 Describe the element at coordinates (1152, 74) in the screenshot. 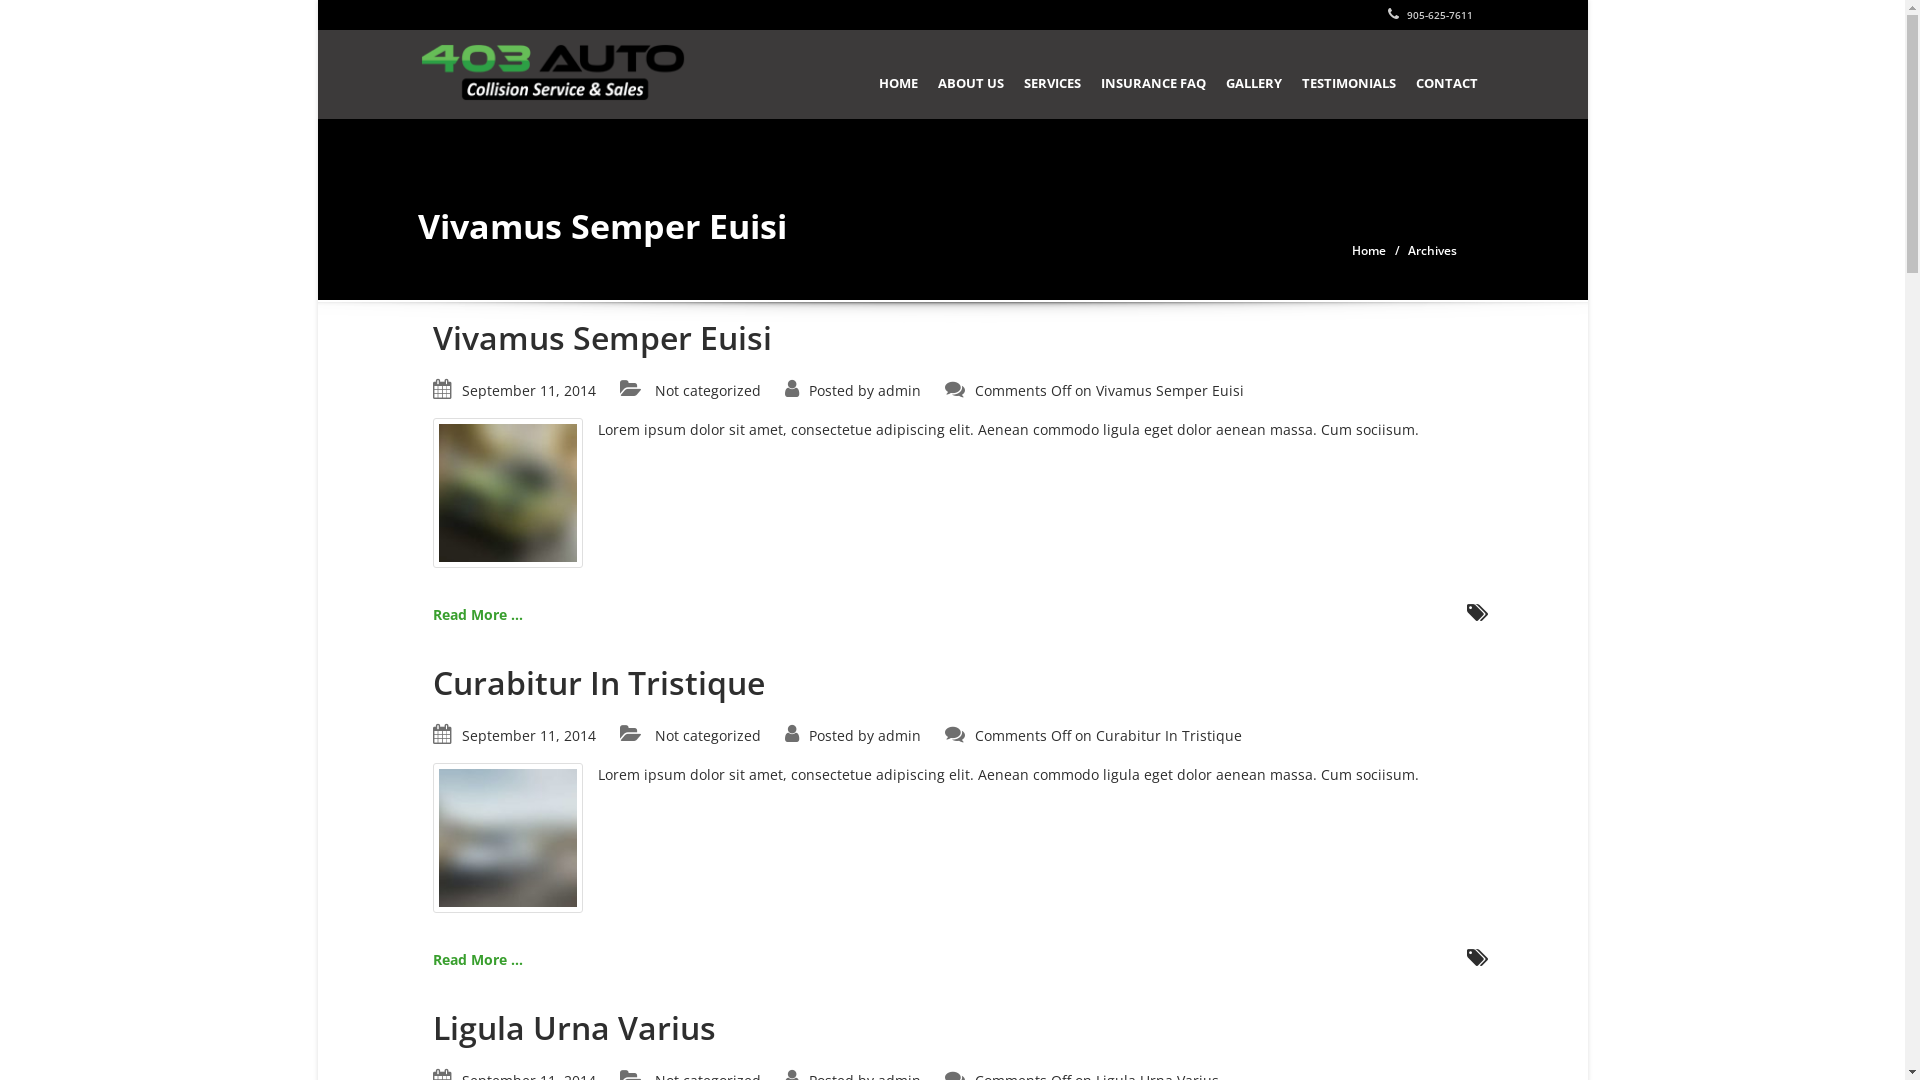

I see `INSURANCE FAQ` at that location.